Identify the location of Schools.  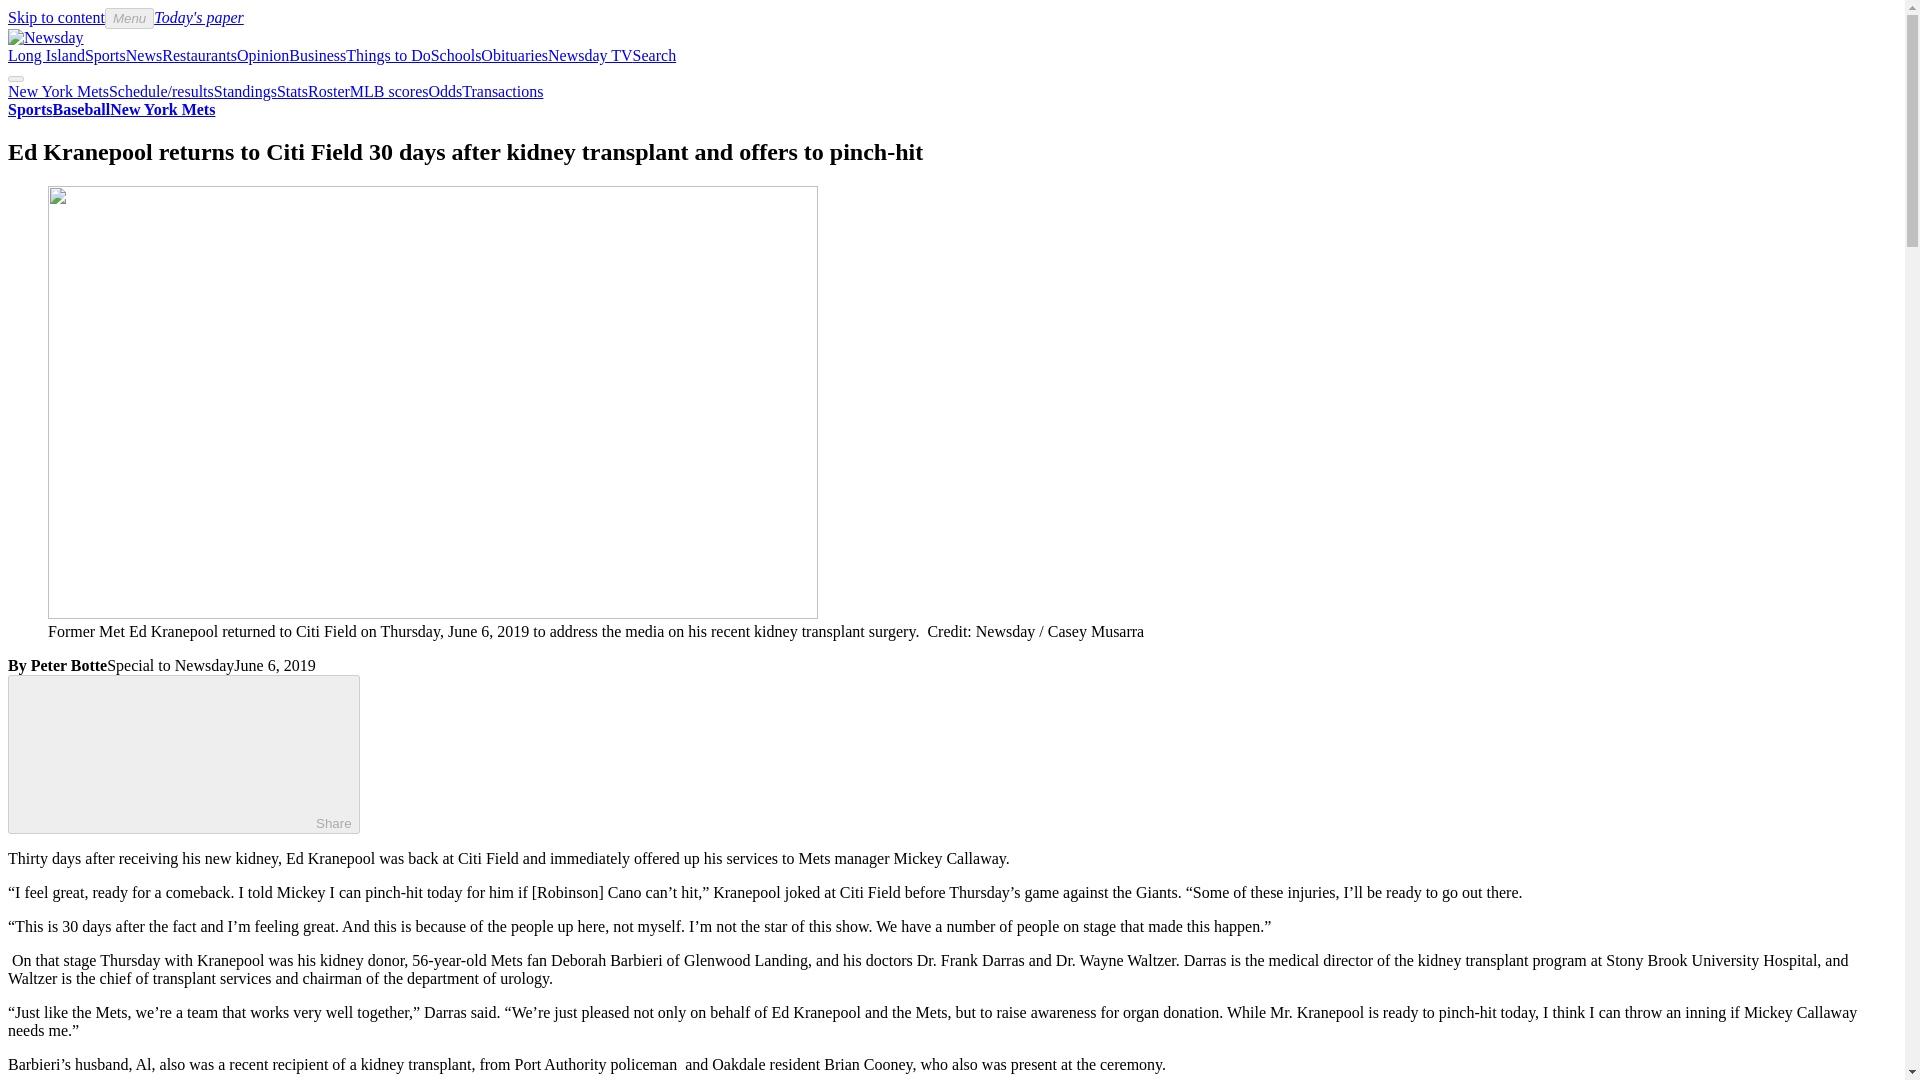
(456, 55).